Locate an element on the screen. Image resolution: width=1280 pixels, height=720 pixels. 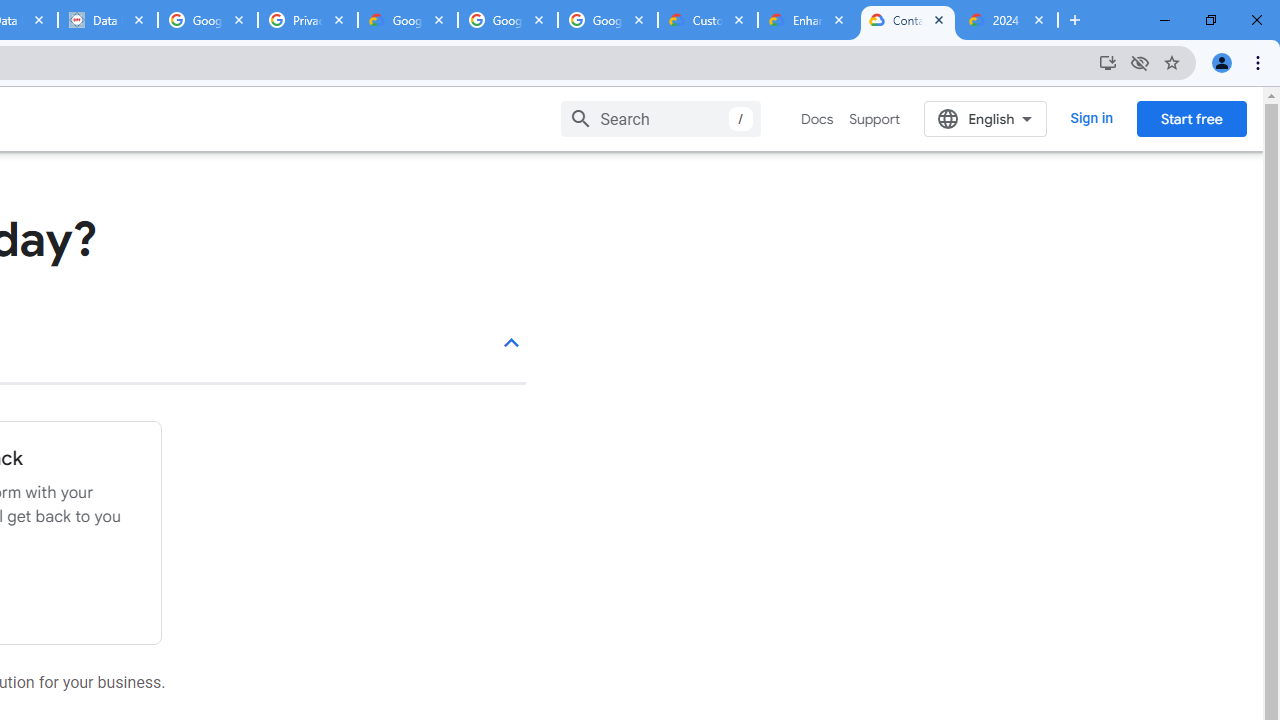
Support is located at coordinates (874, 119).